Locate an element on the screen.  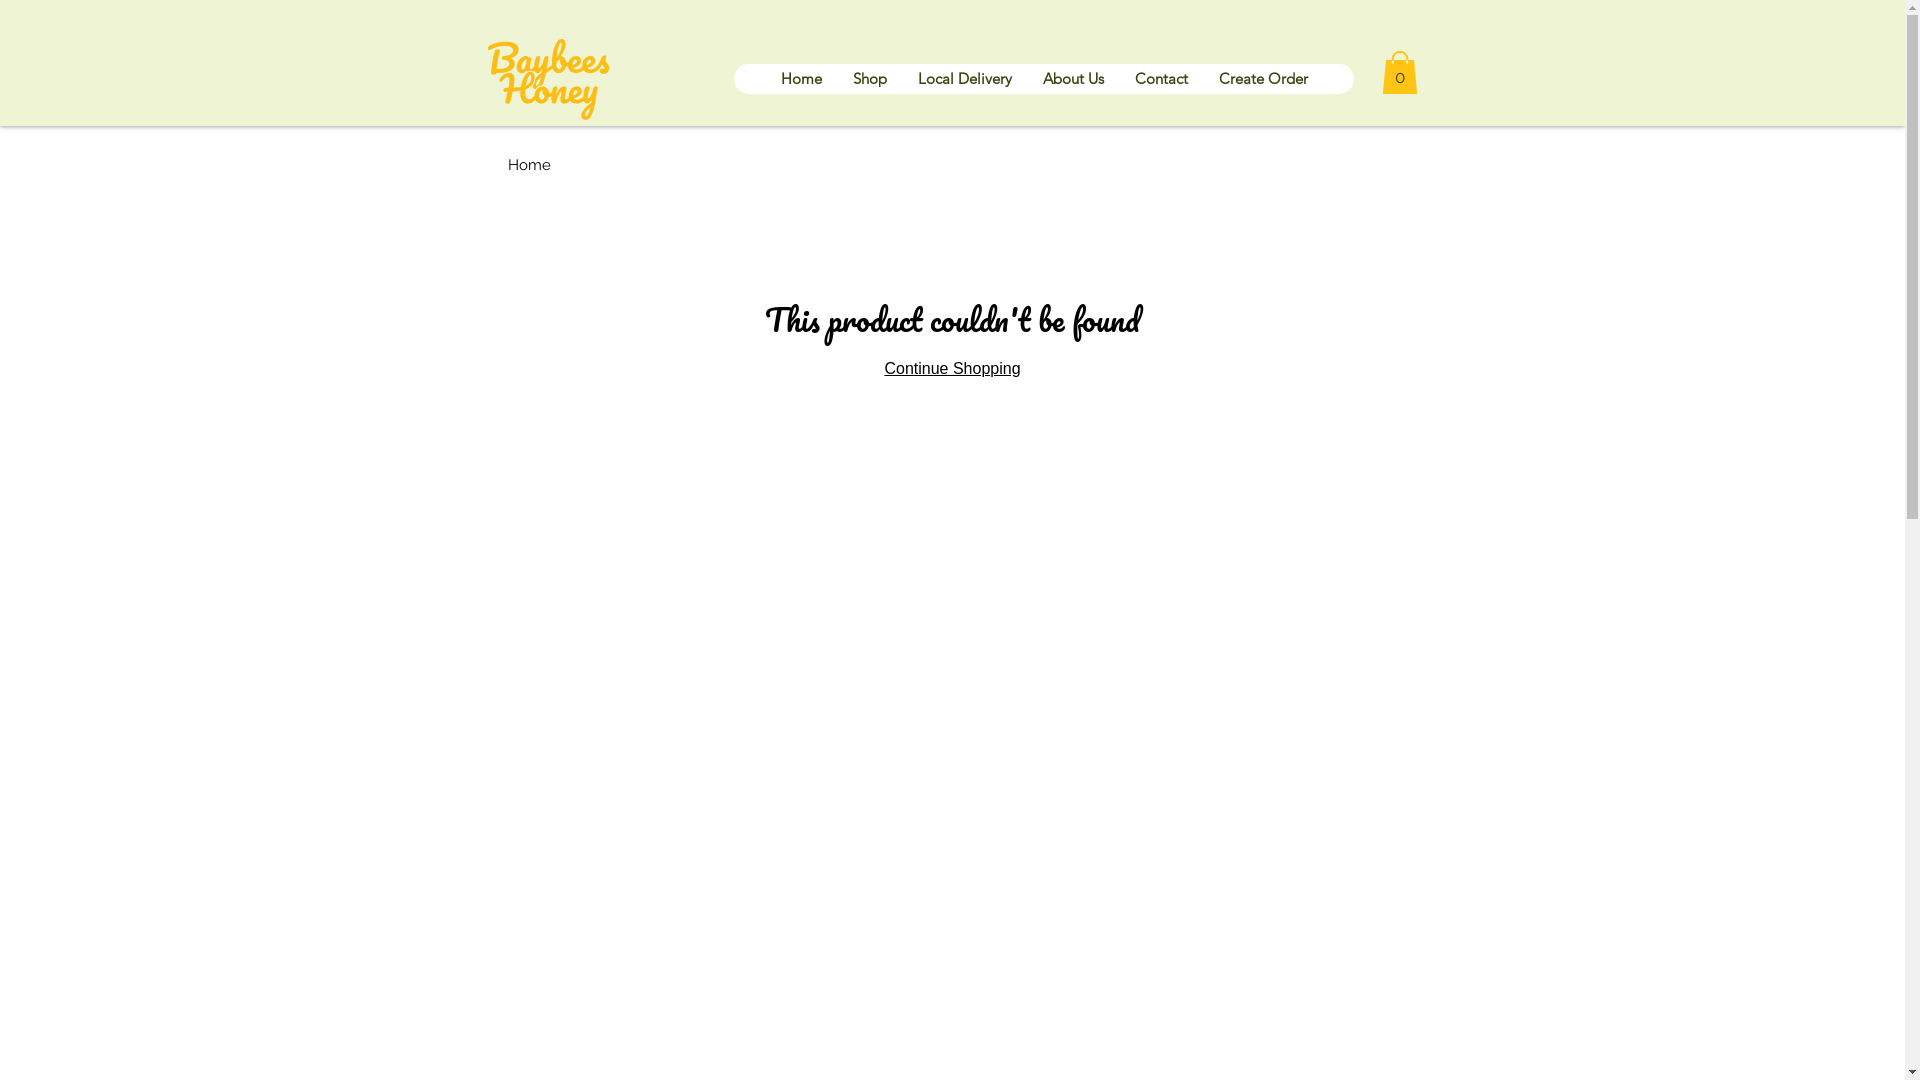
About Us is located at coordinates (1072, 79).